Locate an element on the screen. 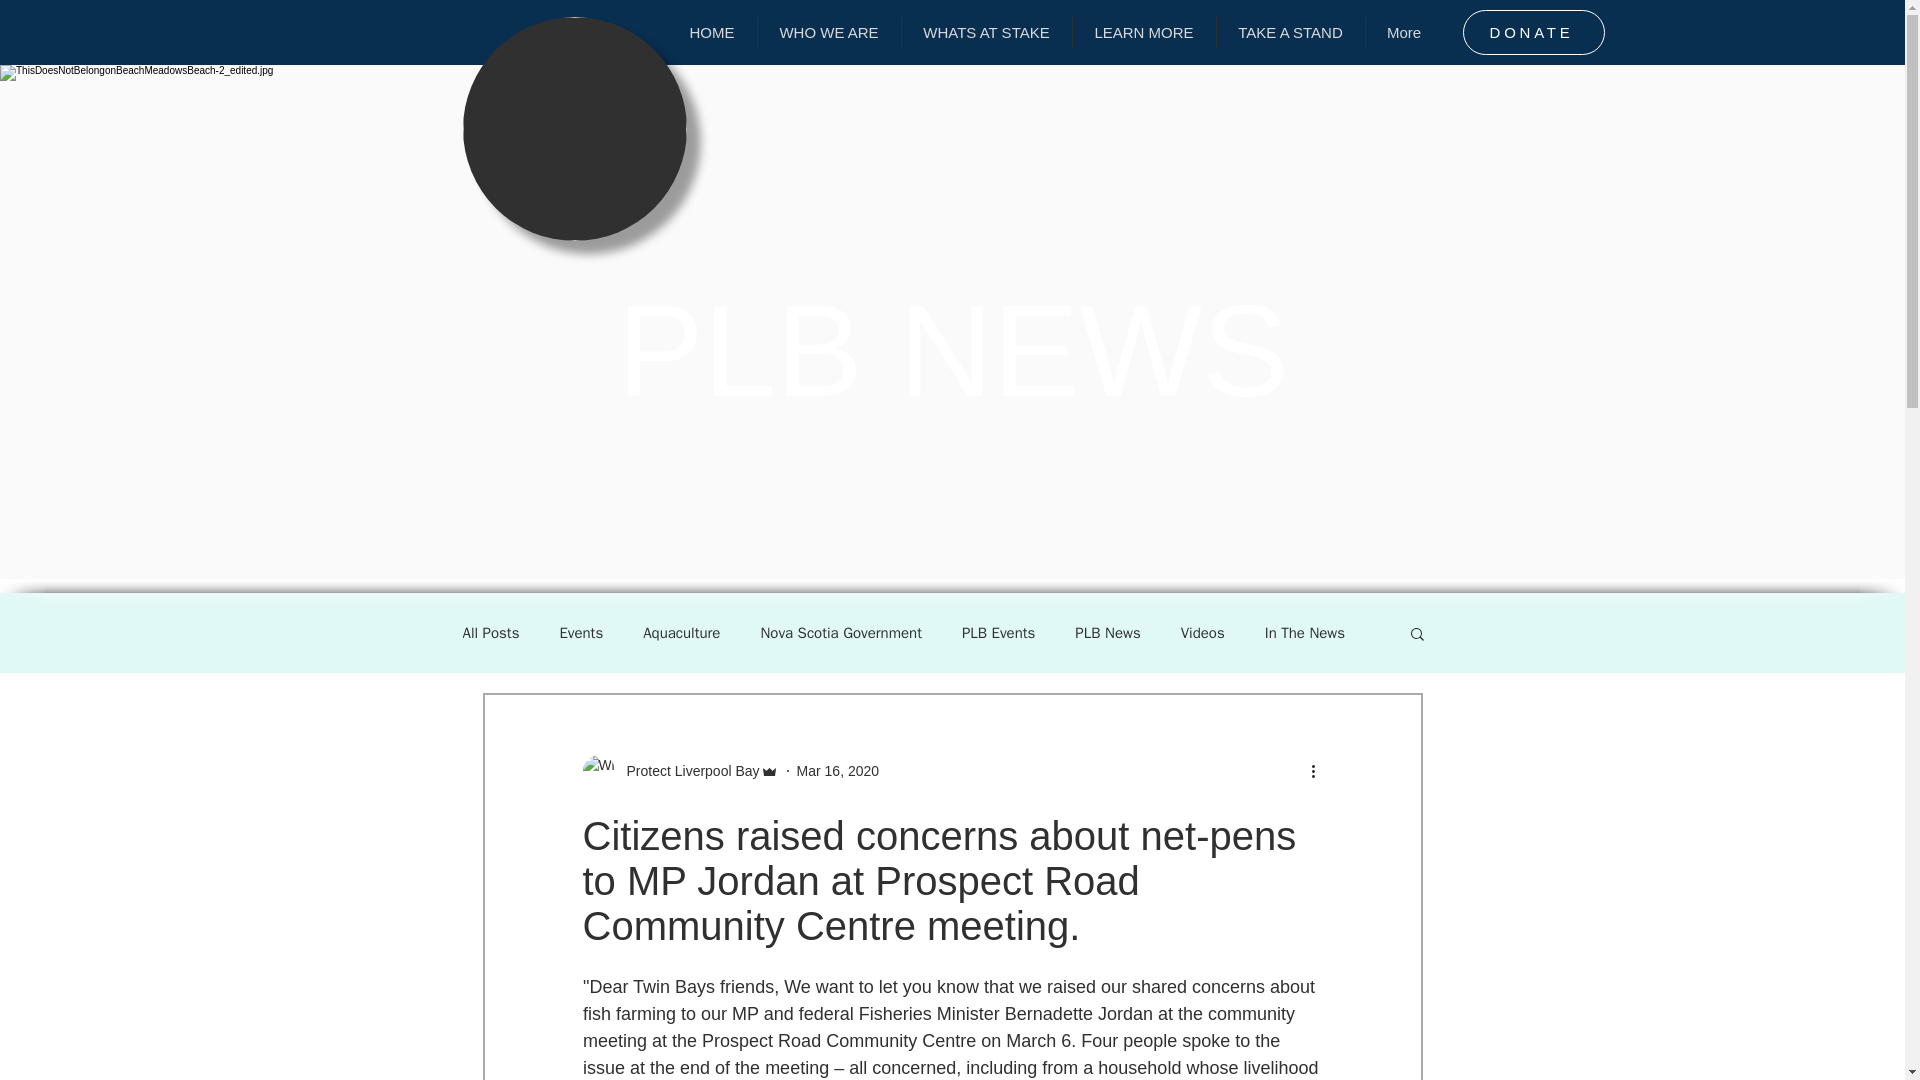  TAKE A STAND is located at coordinates (1289, 32).